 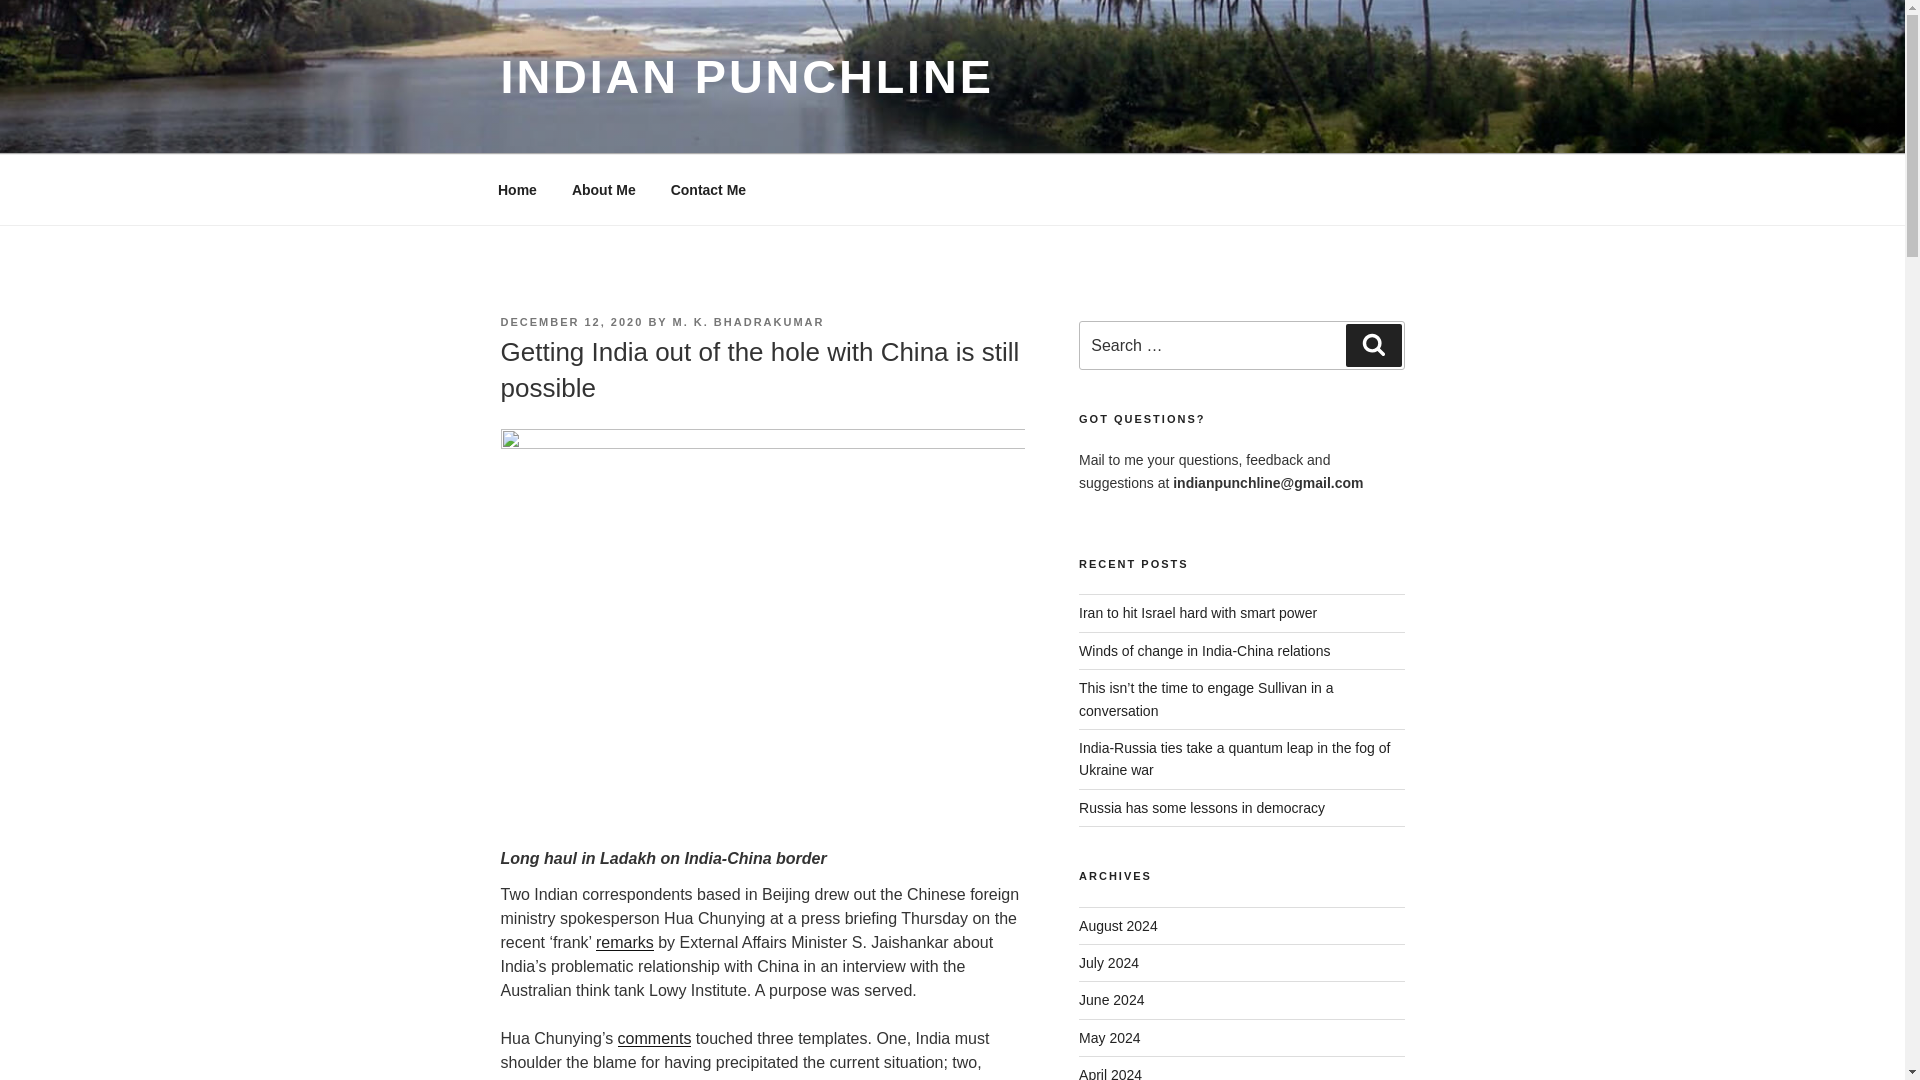 What do you see at coordinates (749, 322) in the screenshot?
I see `M. K. BHADRAKUMAR` at bounding box center [749, 322].